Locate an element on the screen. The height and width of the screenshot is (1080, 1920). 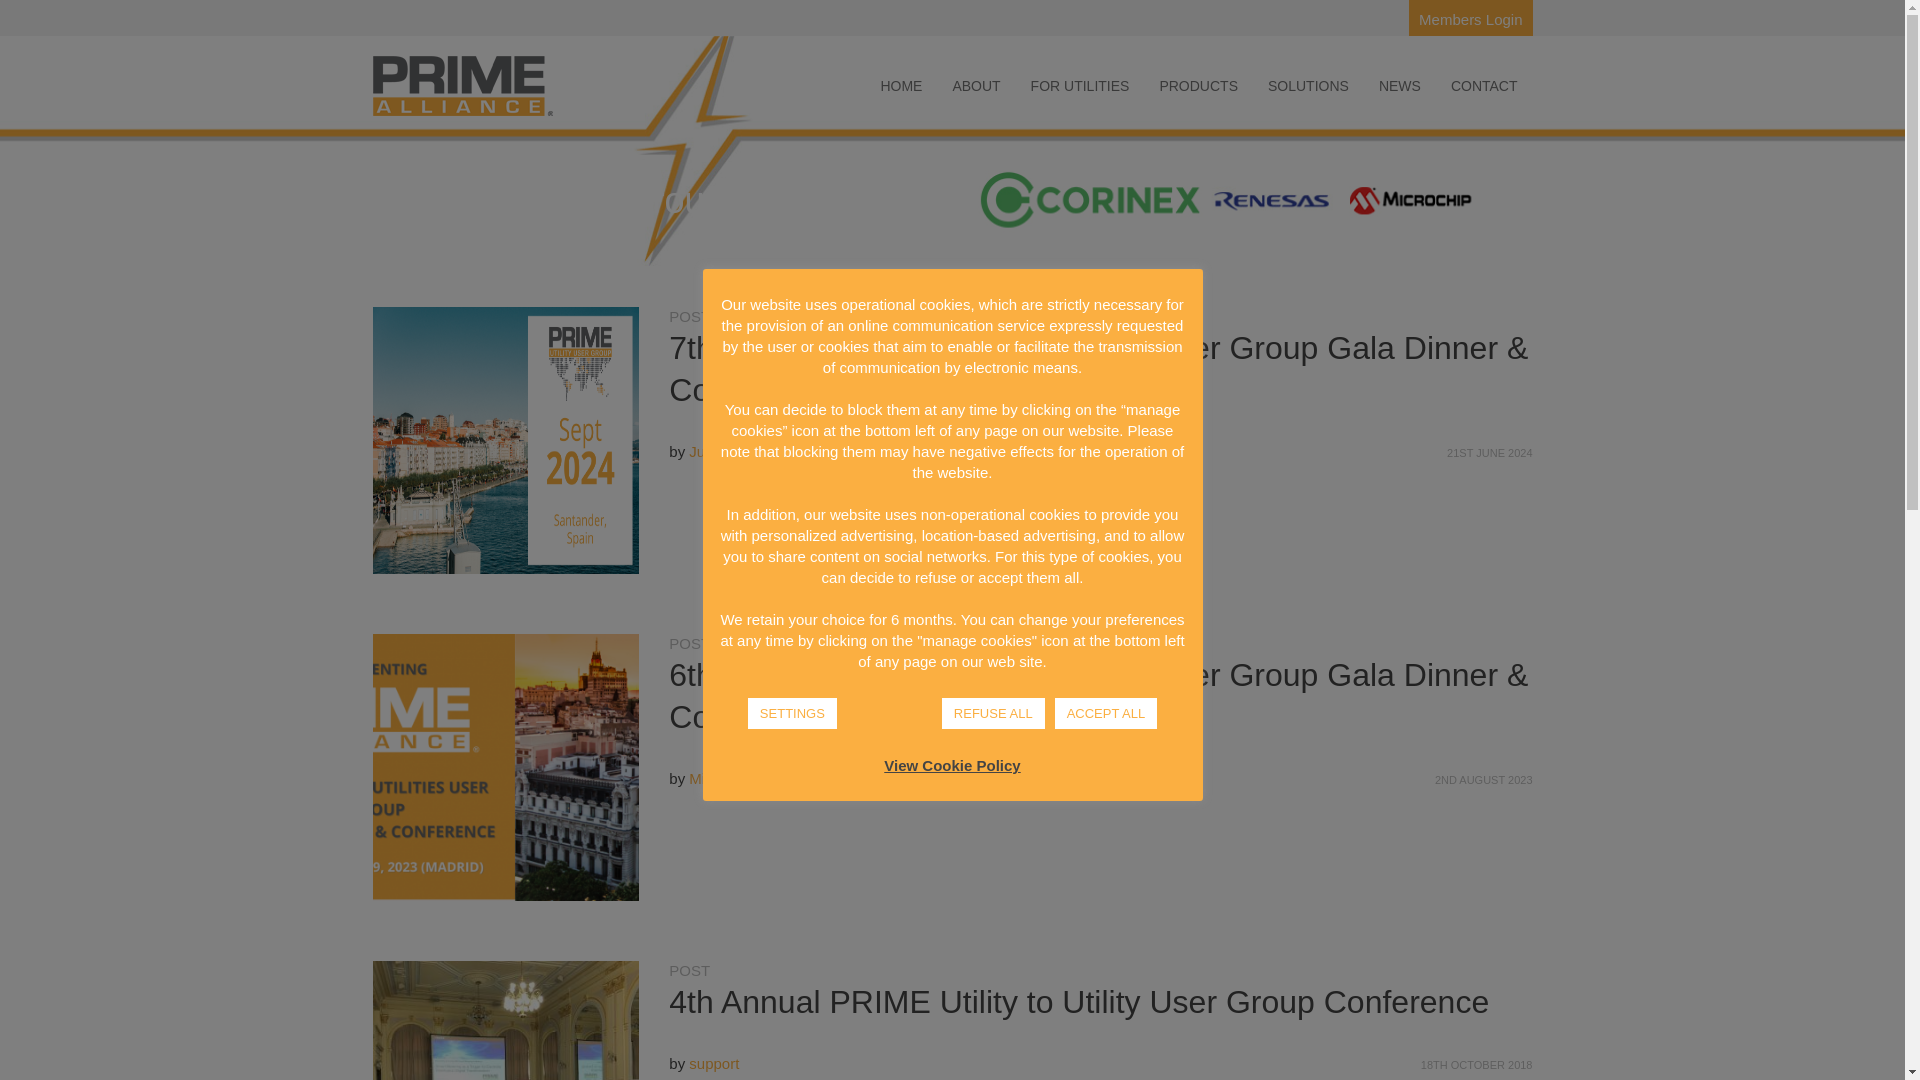
4th Annual PRIME Utility to Utility User Group Conference is located at coordinates (506, 1020).